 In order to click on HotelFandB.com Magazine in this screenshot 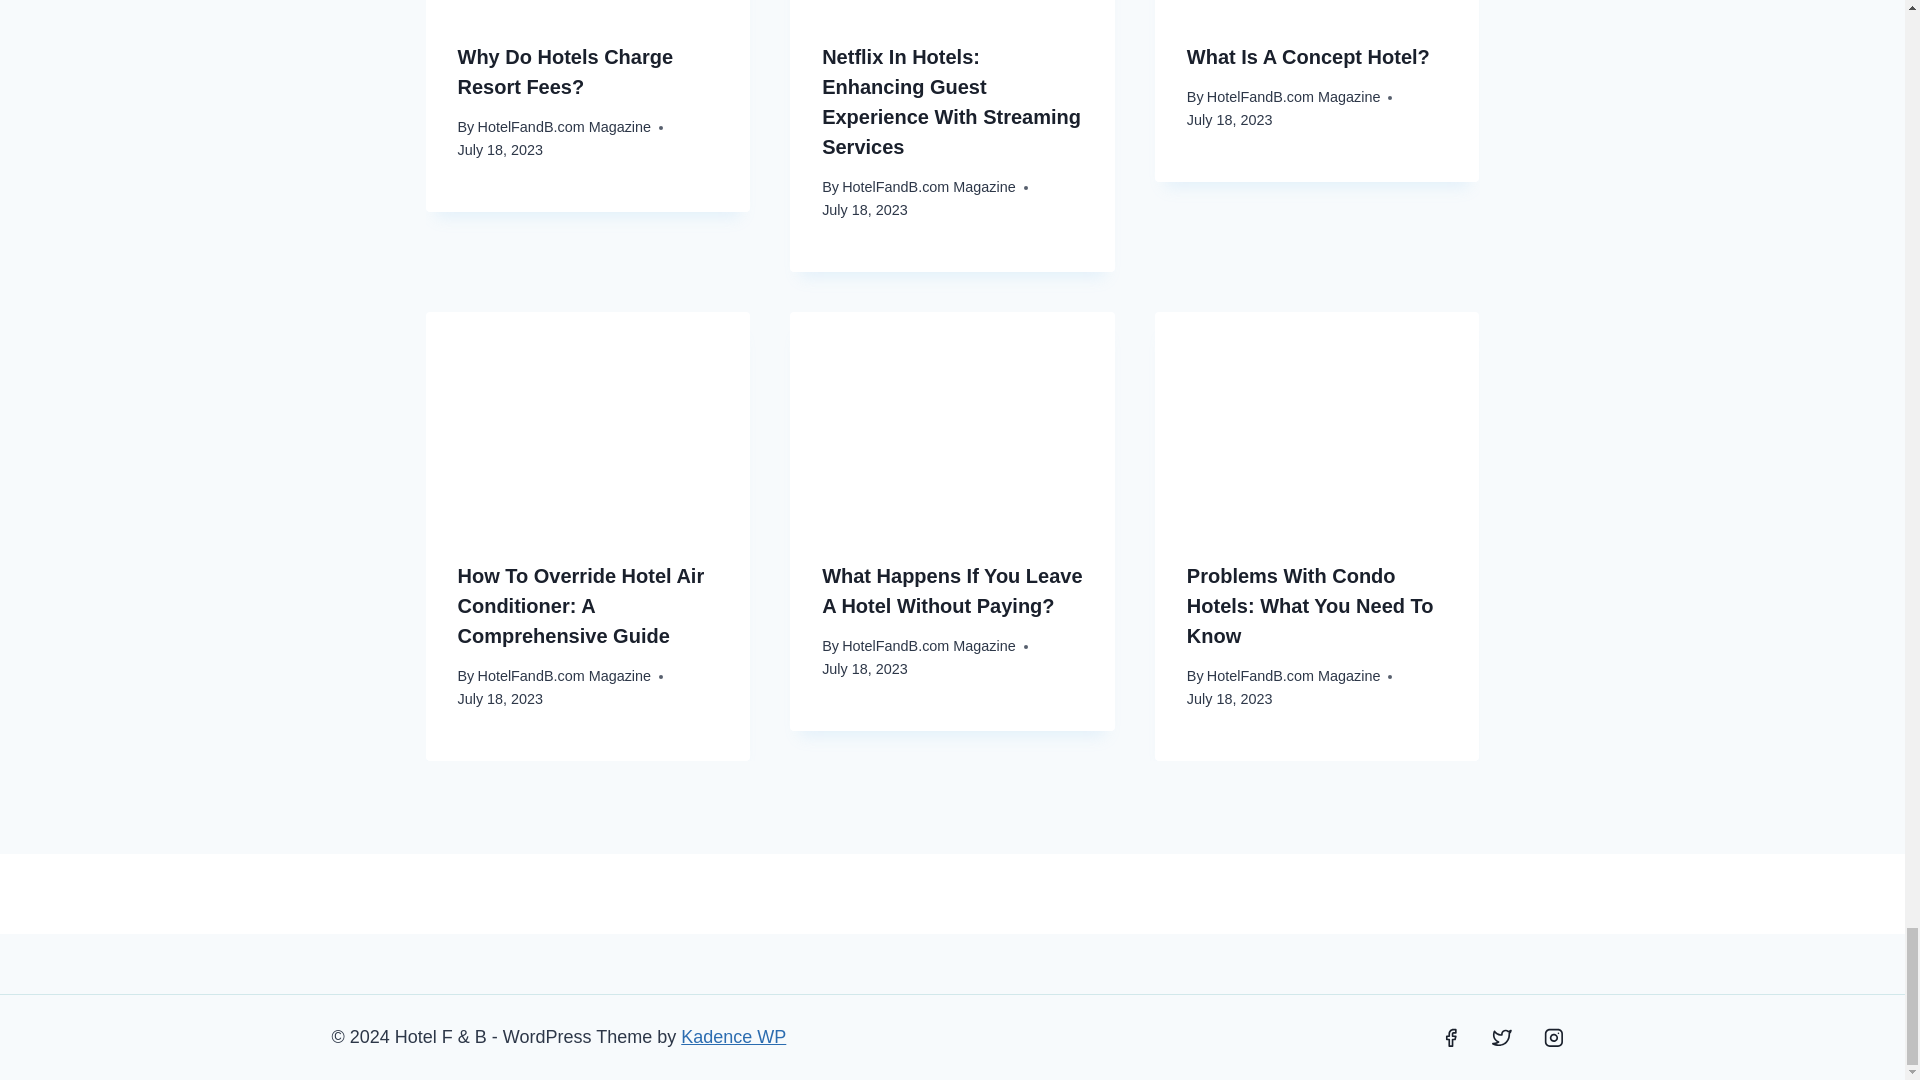, I will do `click(563, 676)`.